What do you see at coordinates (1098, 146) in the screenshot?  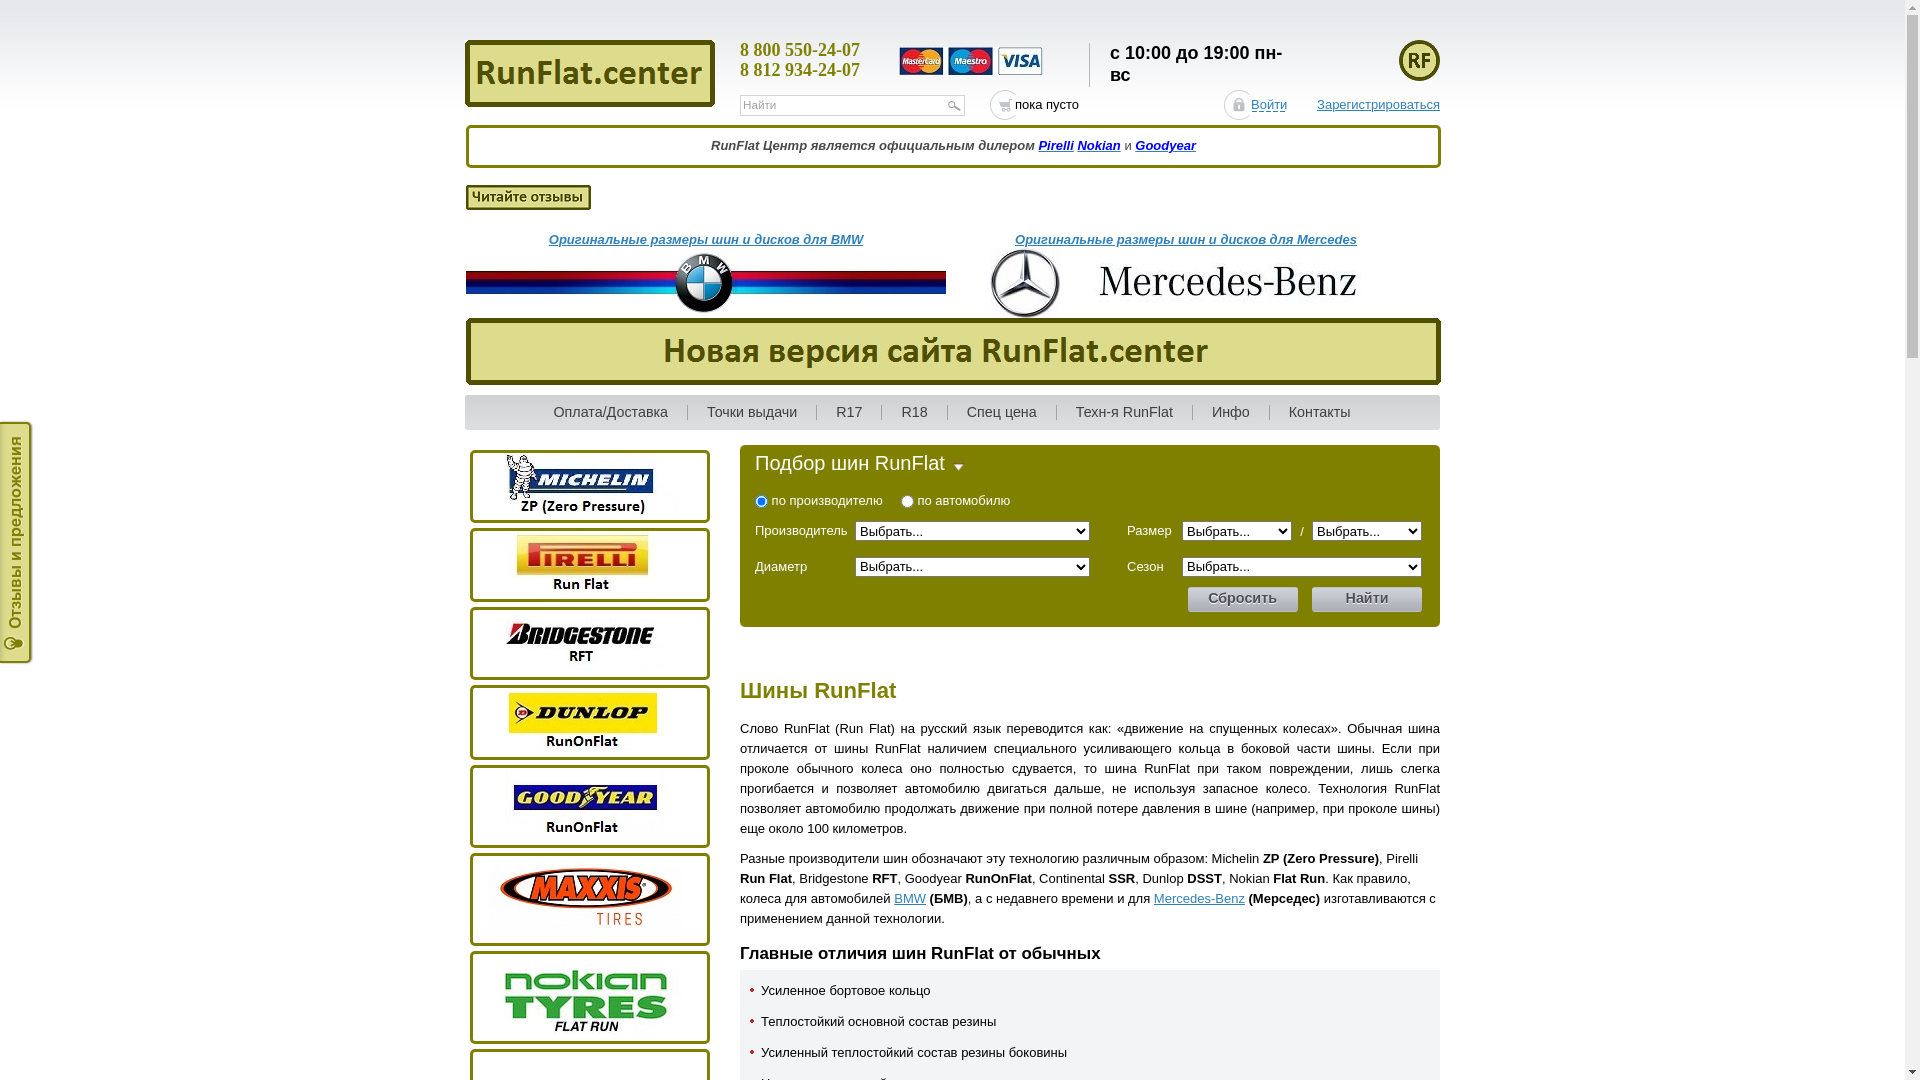 I see `Nokian` at bounding box center [1098, 146].